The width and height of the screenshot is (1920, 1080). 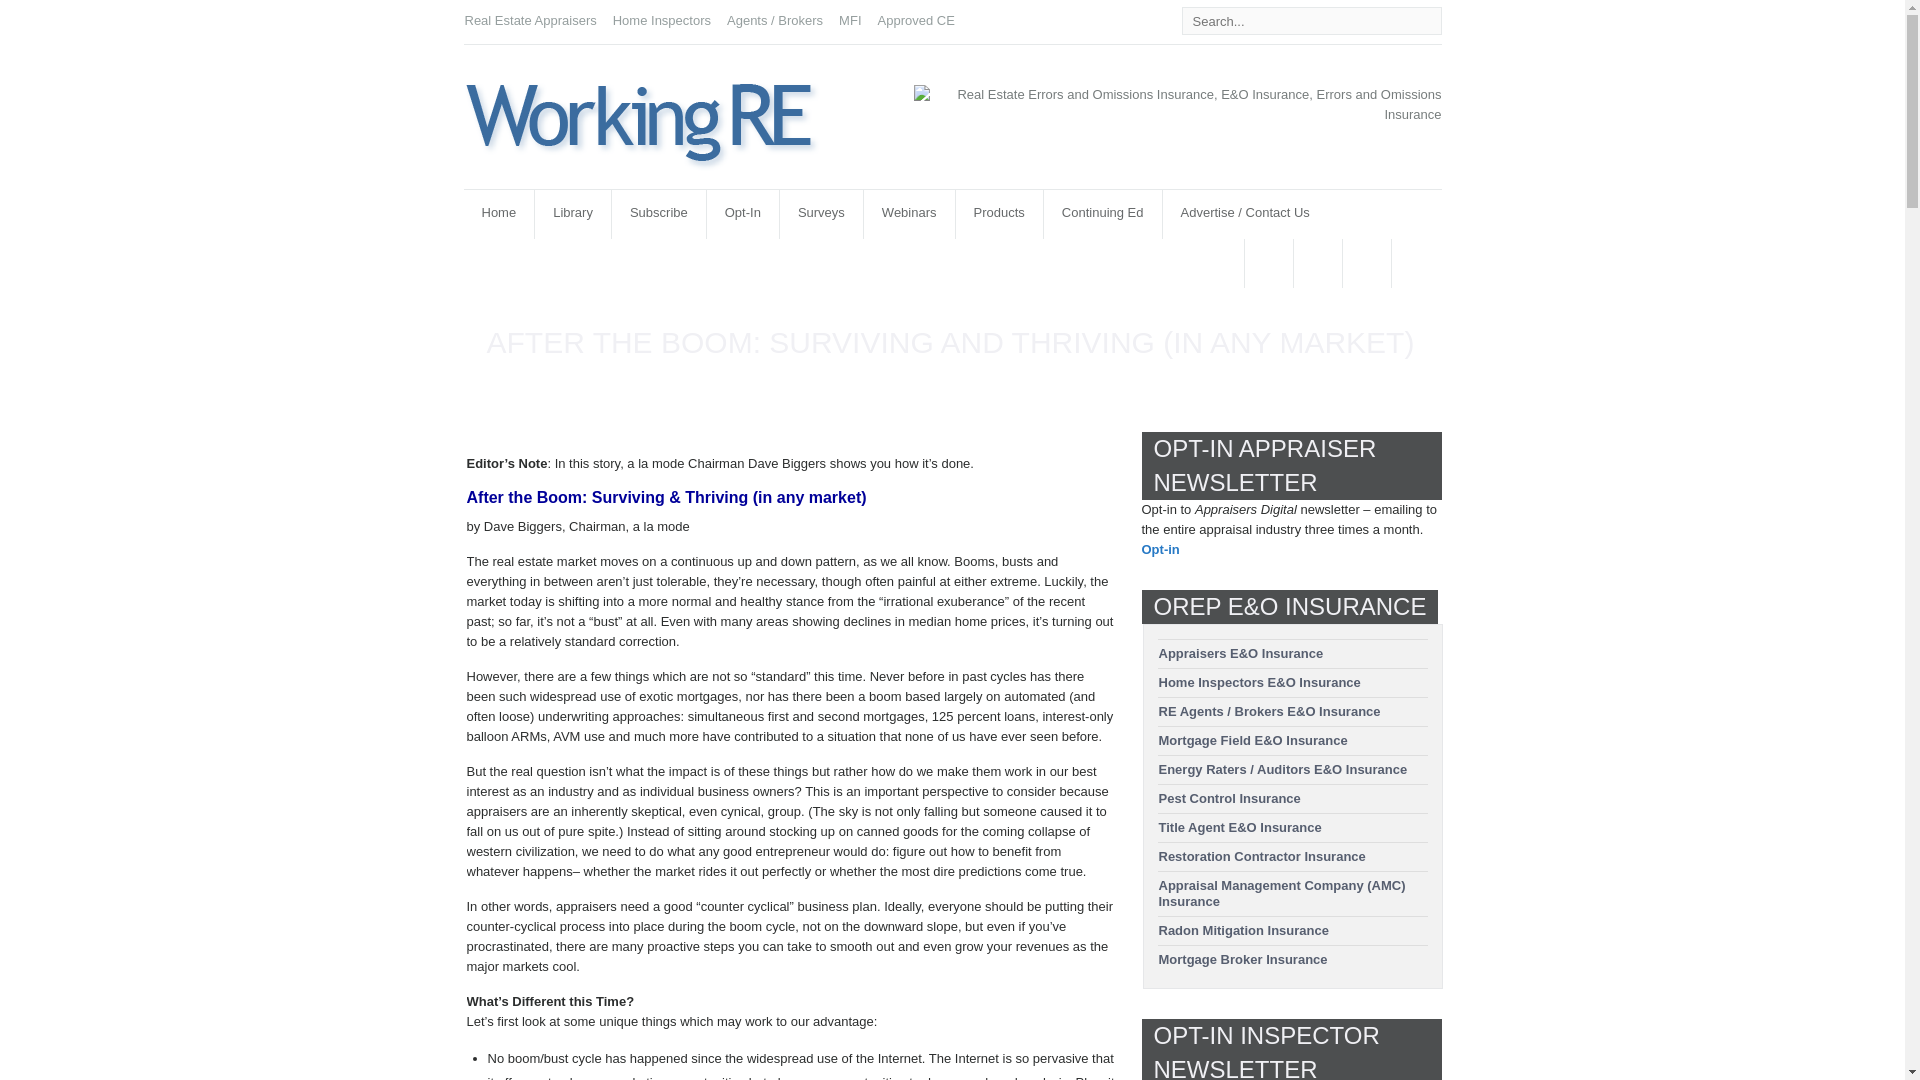 What do you see at coordinates (742, 214) in the screenshot?
I see `Opt-In` at bounding box center [742, 214].